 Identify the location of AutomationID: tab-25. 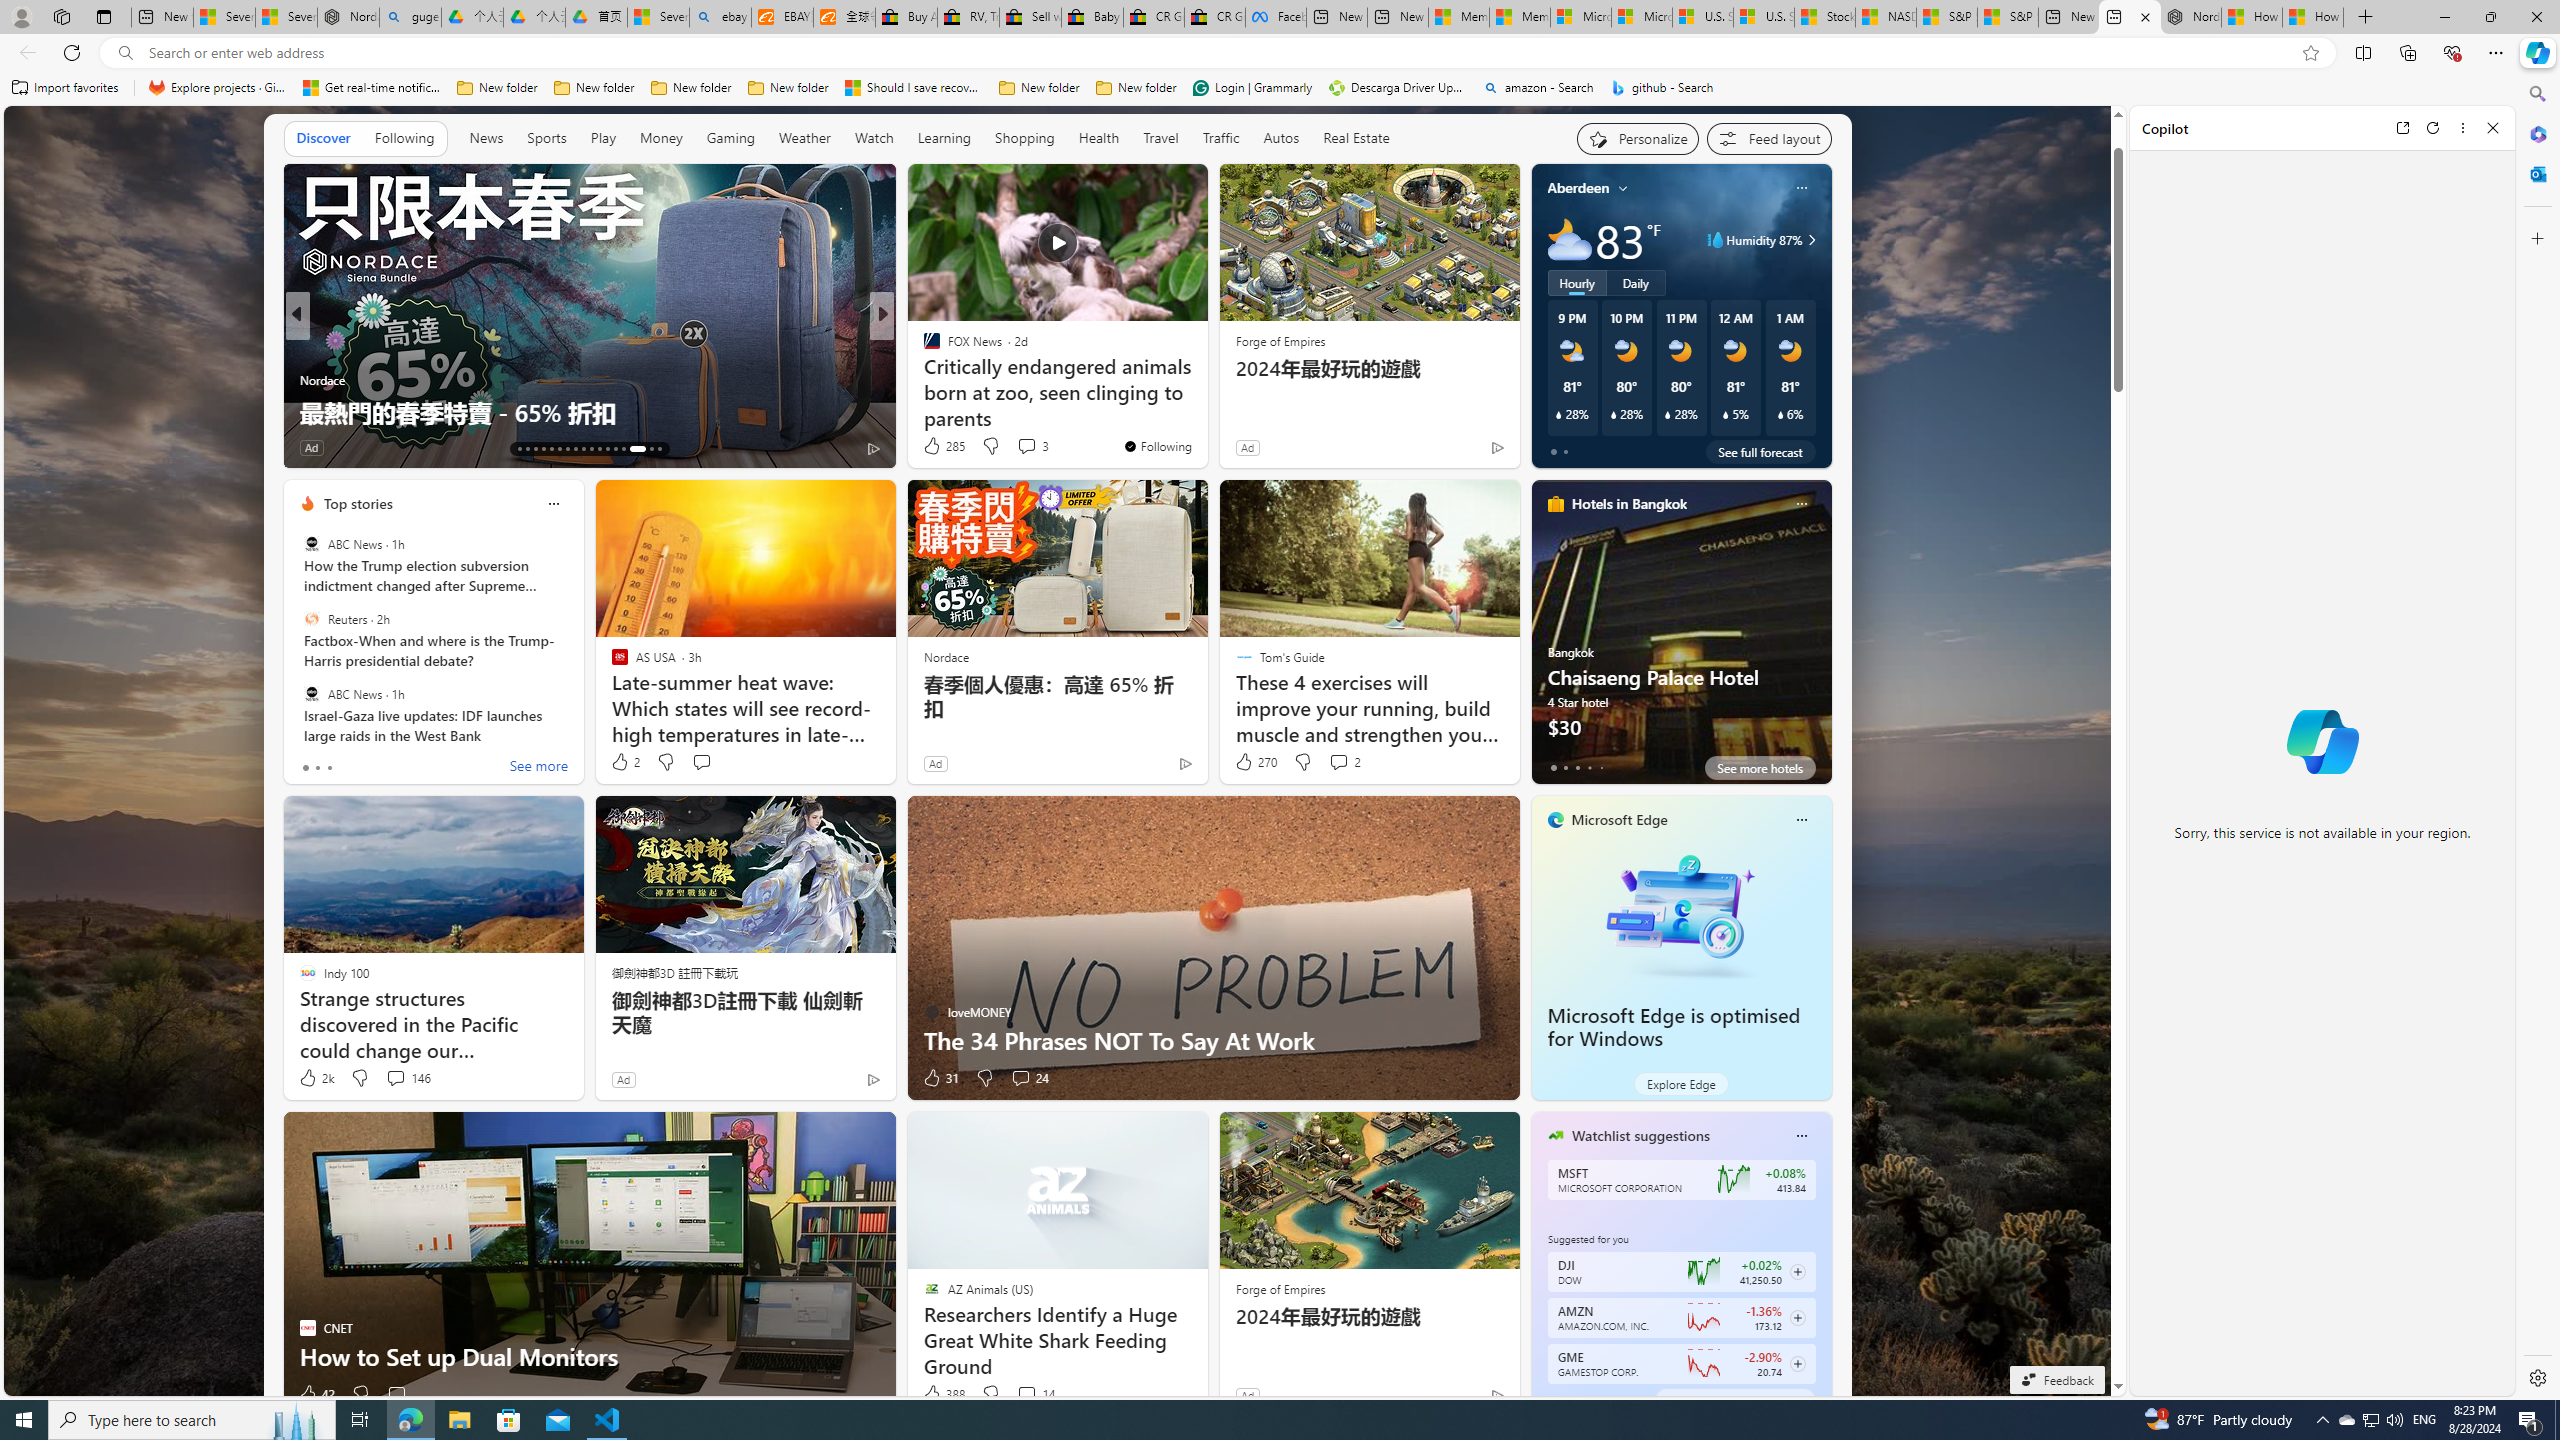
(615, 449).